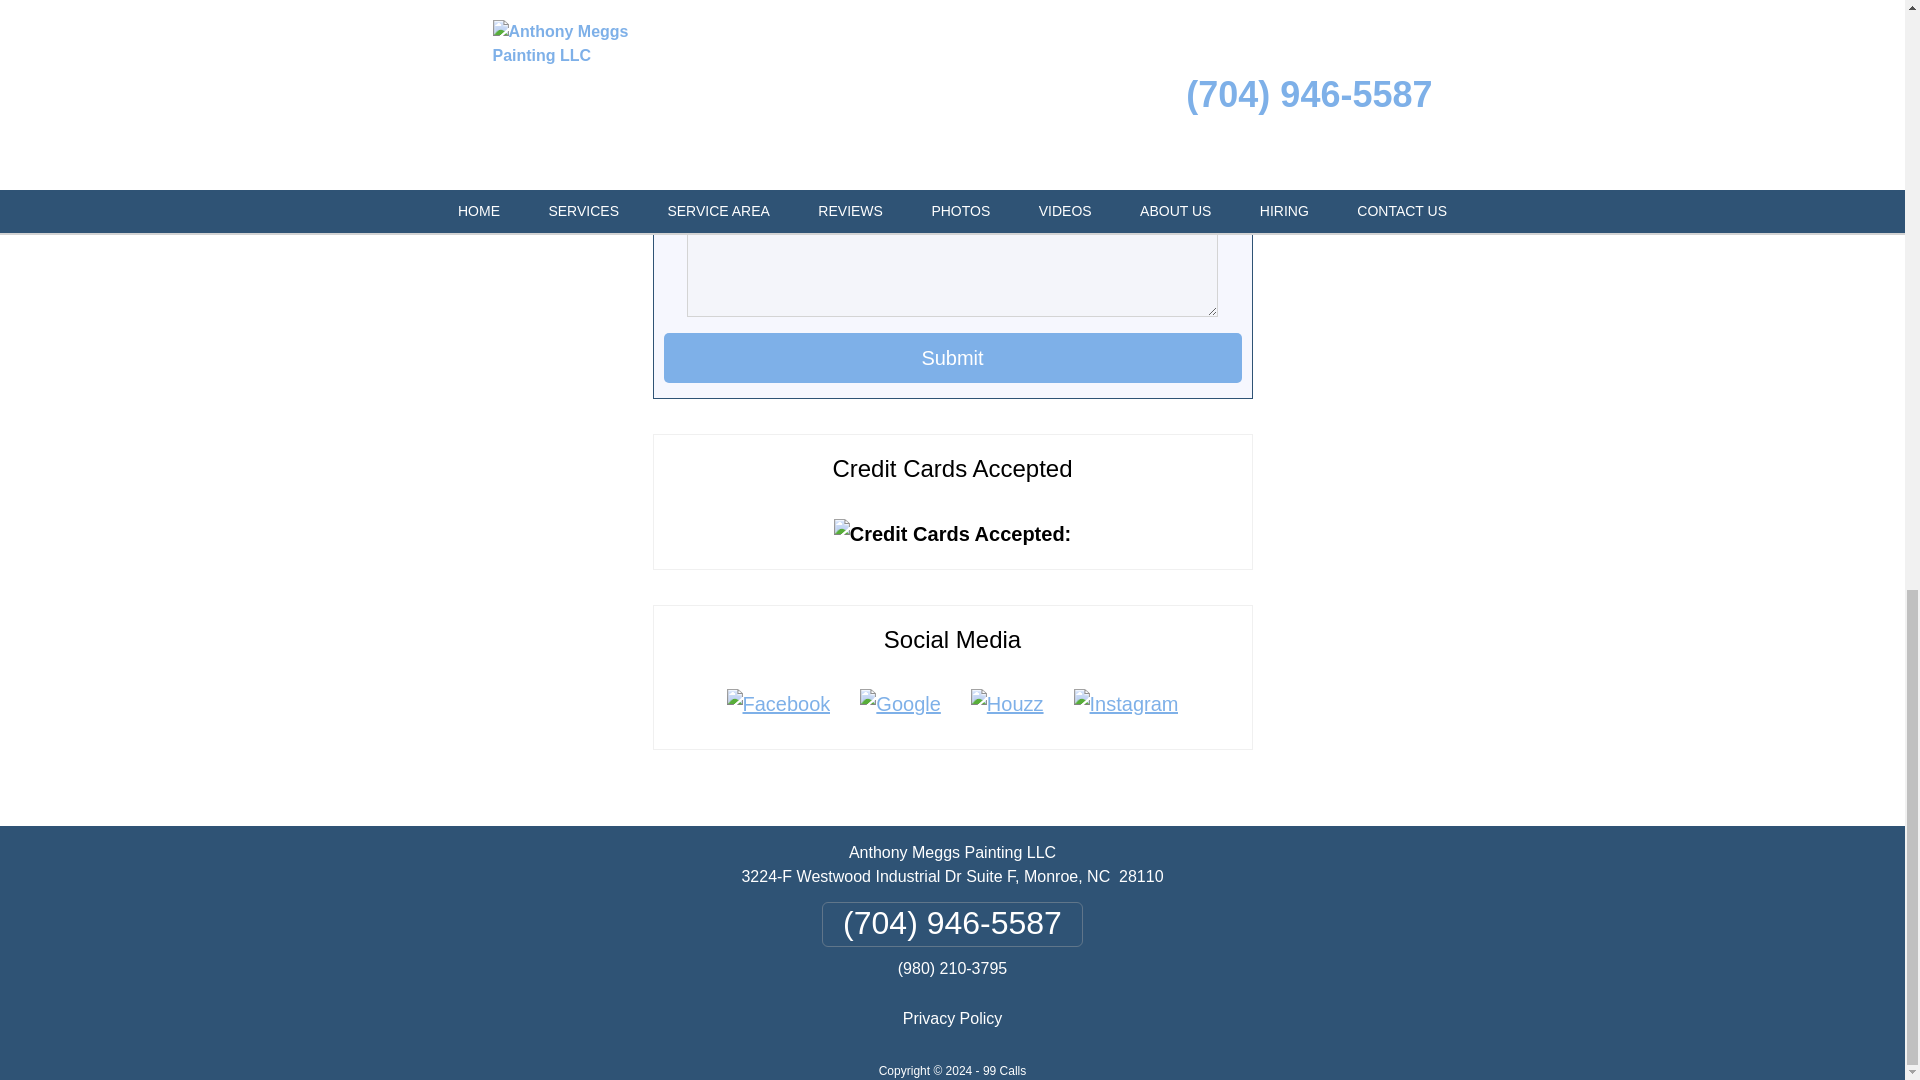 This screenshot has width=1920, height=1080. What do you see at coordinates (1126, 704) in the screenshot?
I see `Instagram` at bounding box center [1126, 704].